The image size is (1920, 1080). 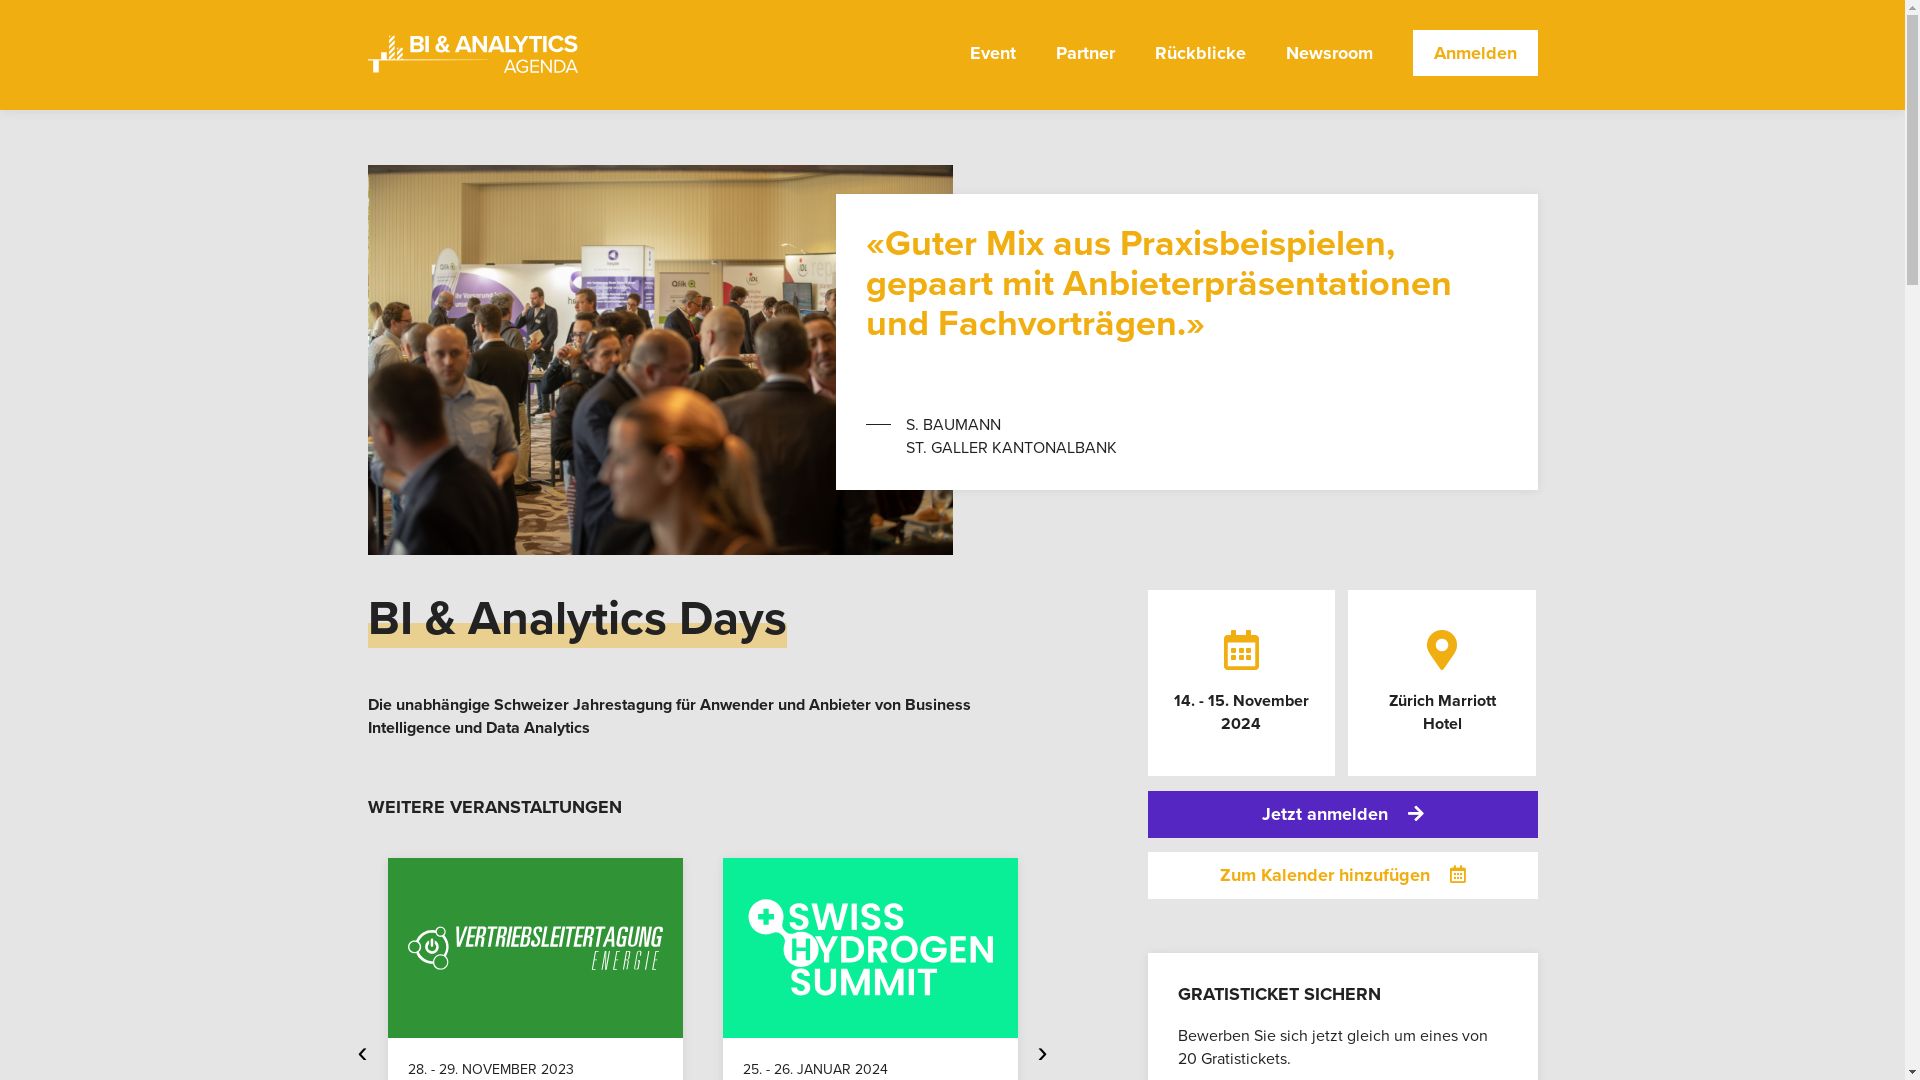 I want to click on Home BI & Analytics Days, so click(x=473, y=55).